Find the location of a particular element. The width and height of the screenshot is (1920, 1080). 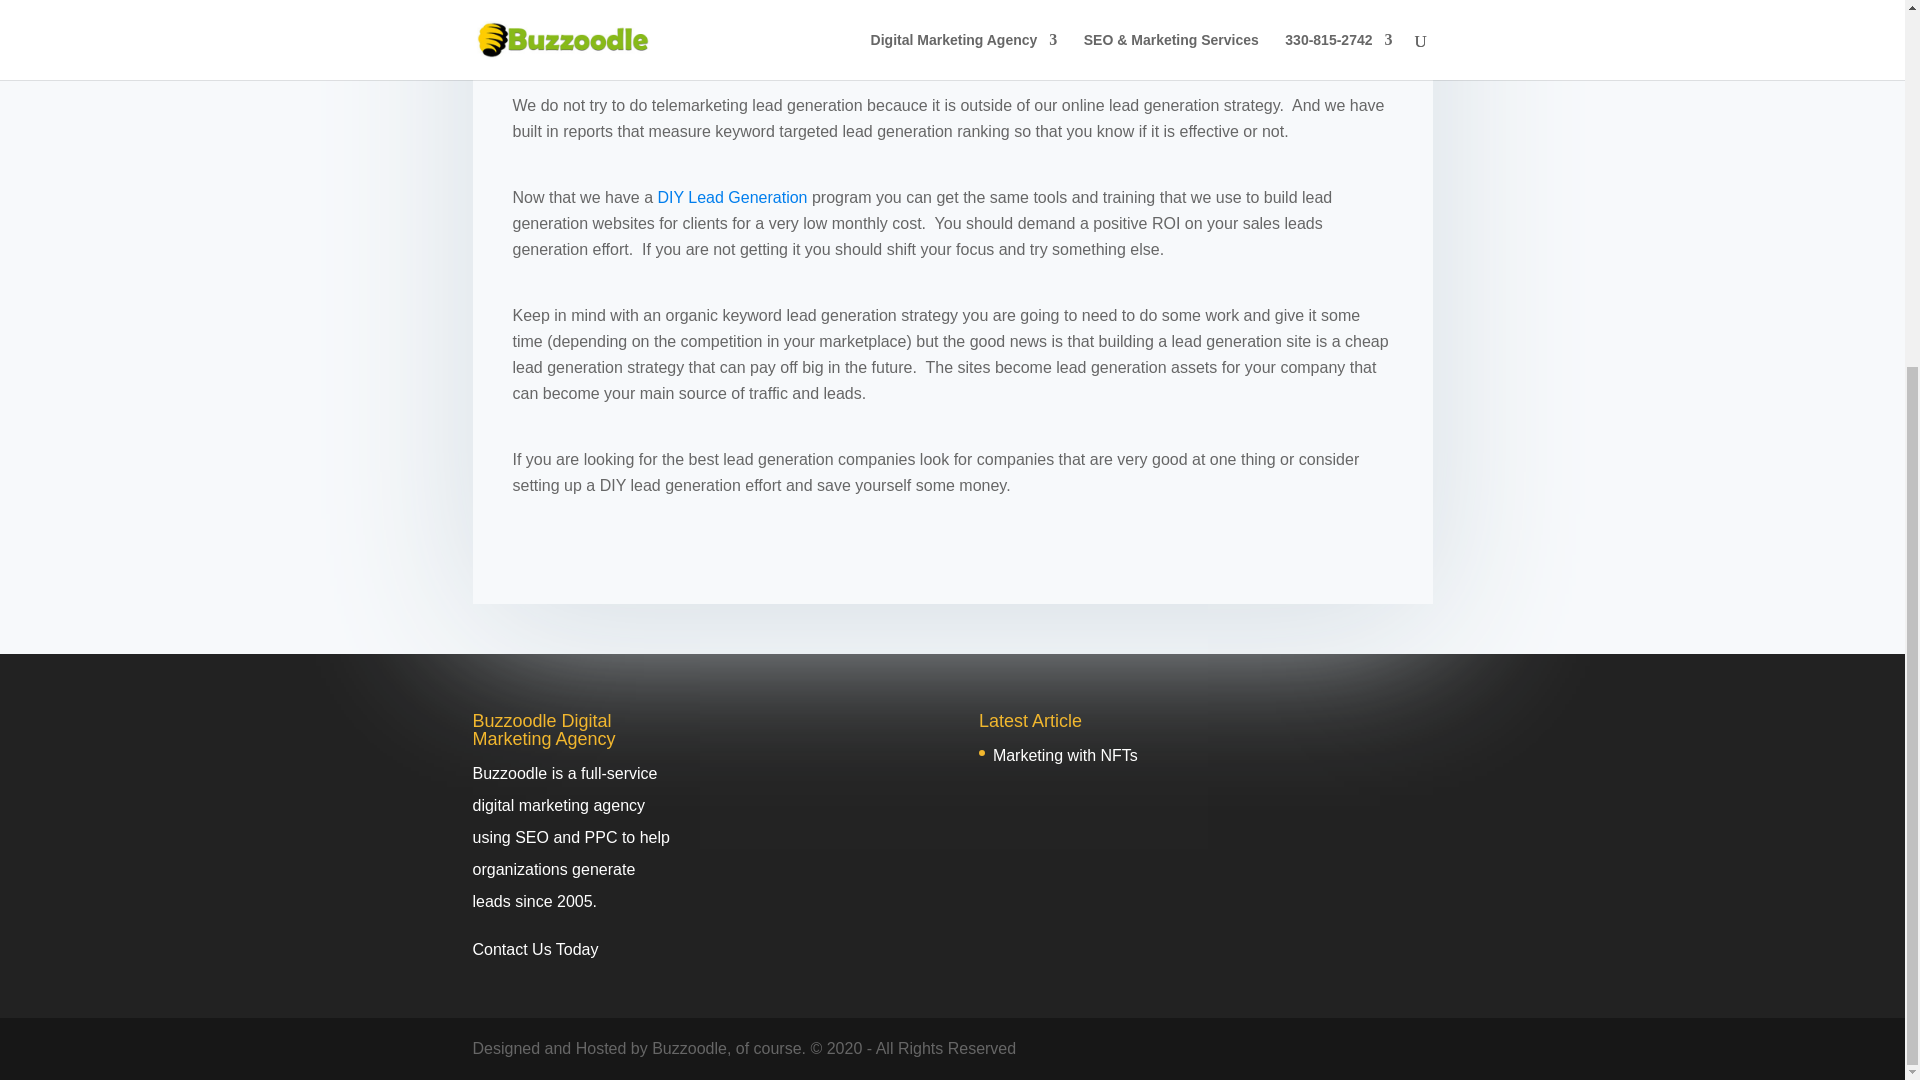

DIY Lead Generation is located at coordinates (731, 198).